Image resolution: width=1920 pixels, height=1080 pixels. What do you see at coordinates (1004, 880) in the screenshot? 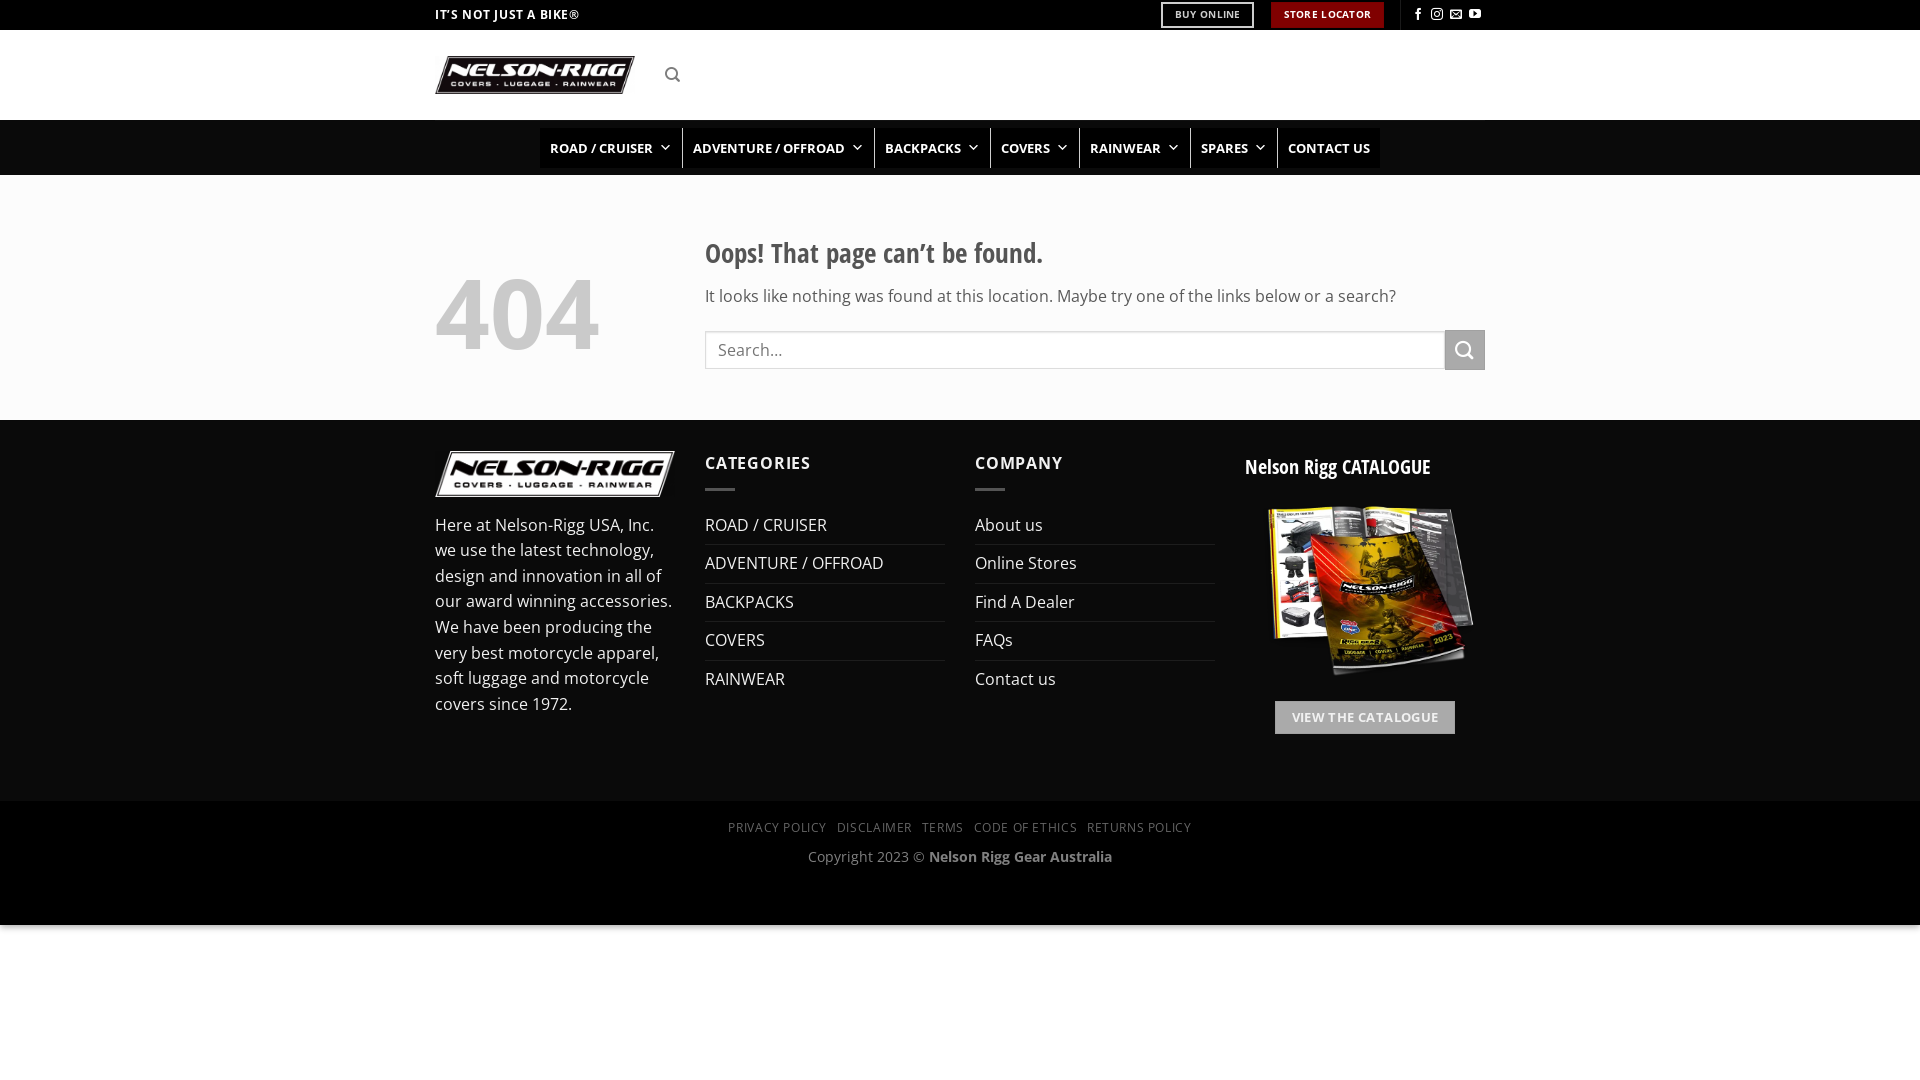
I see `Cracked Bulb Design` at bounding box center [1004, 880].